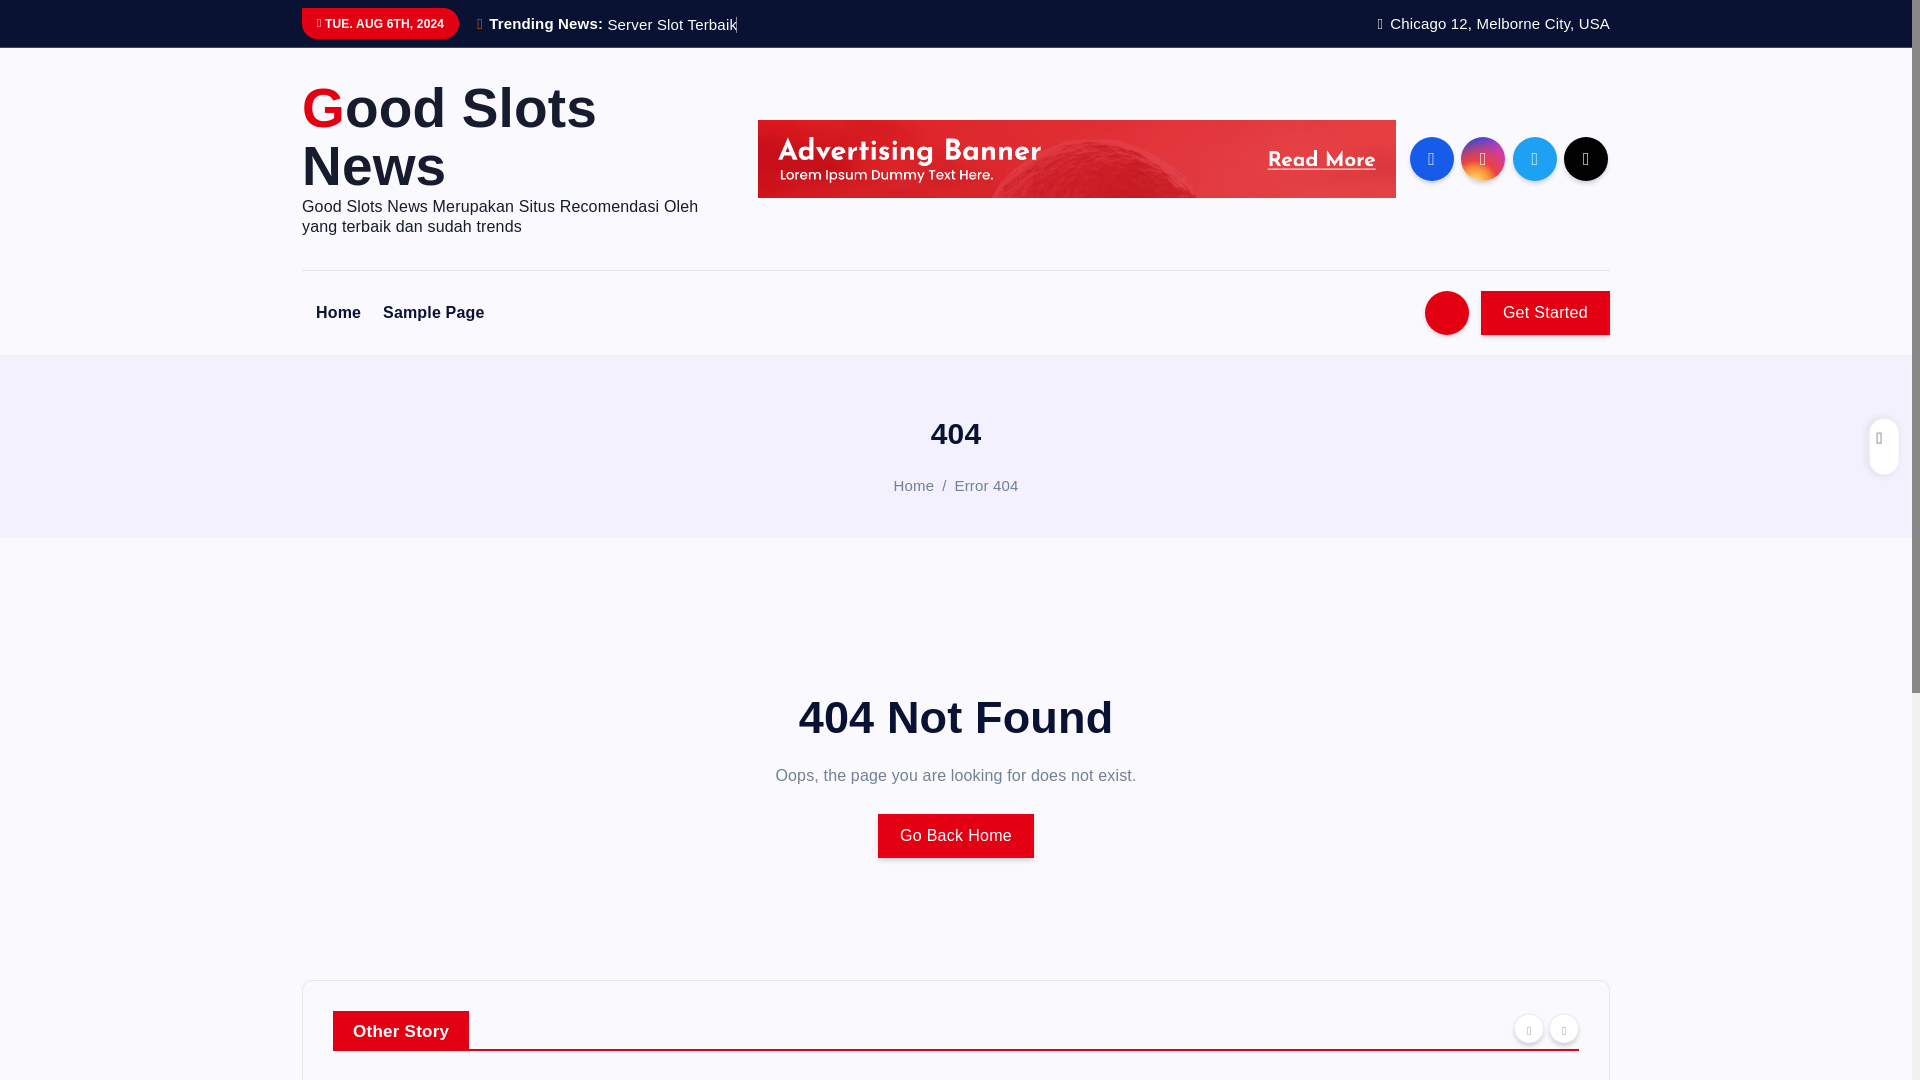 Image resolution: width=1920 pixels, height=1080 pixels. I want to click on Get Started, so click(1545, 312).